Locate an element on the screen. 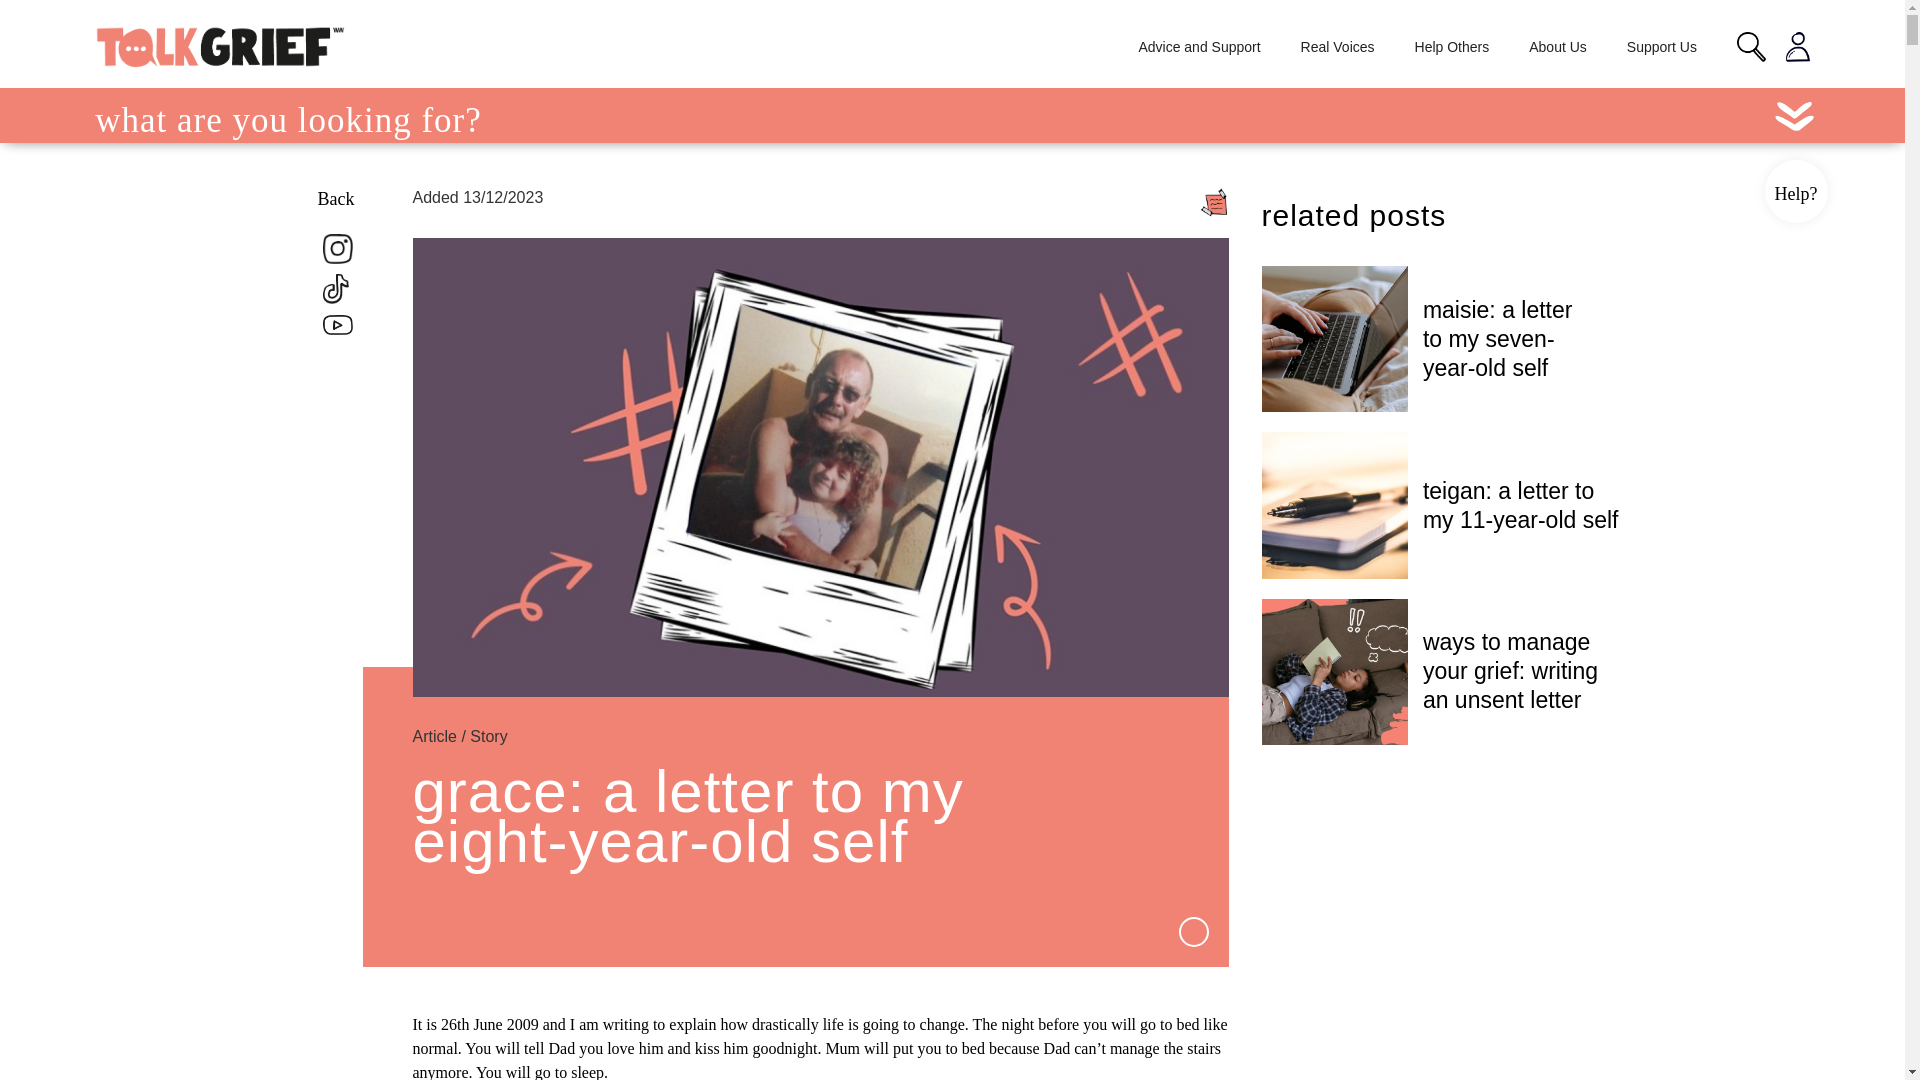 The height and width of the screenshot is (1080, 1920). Real Voices is located at coordinates (1338, 46).